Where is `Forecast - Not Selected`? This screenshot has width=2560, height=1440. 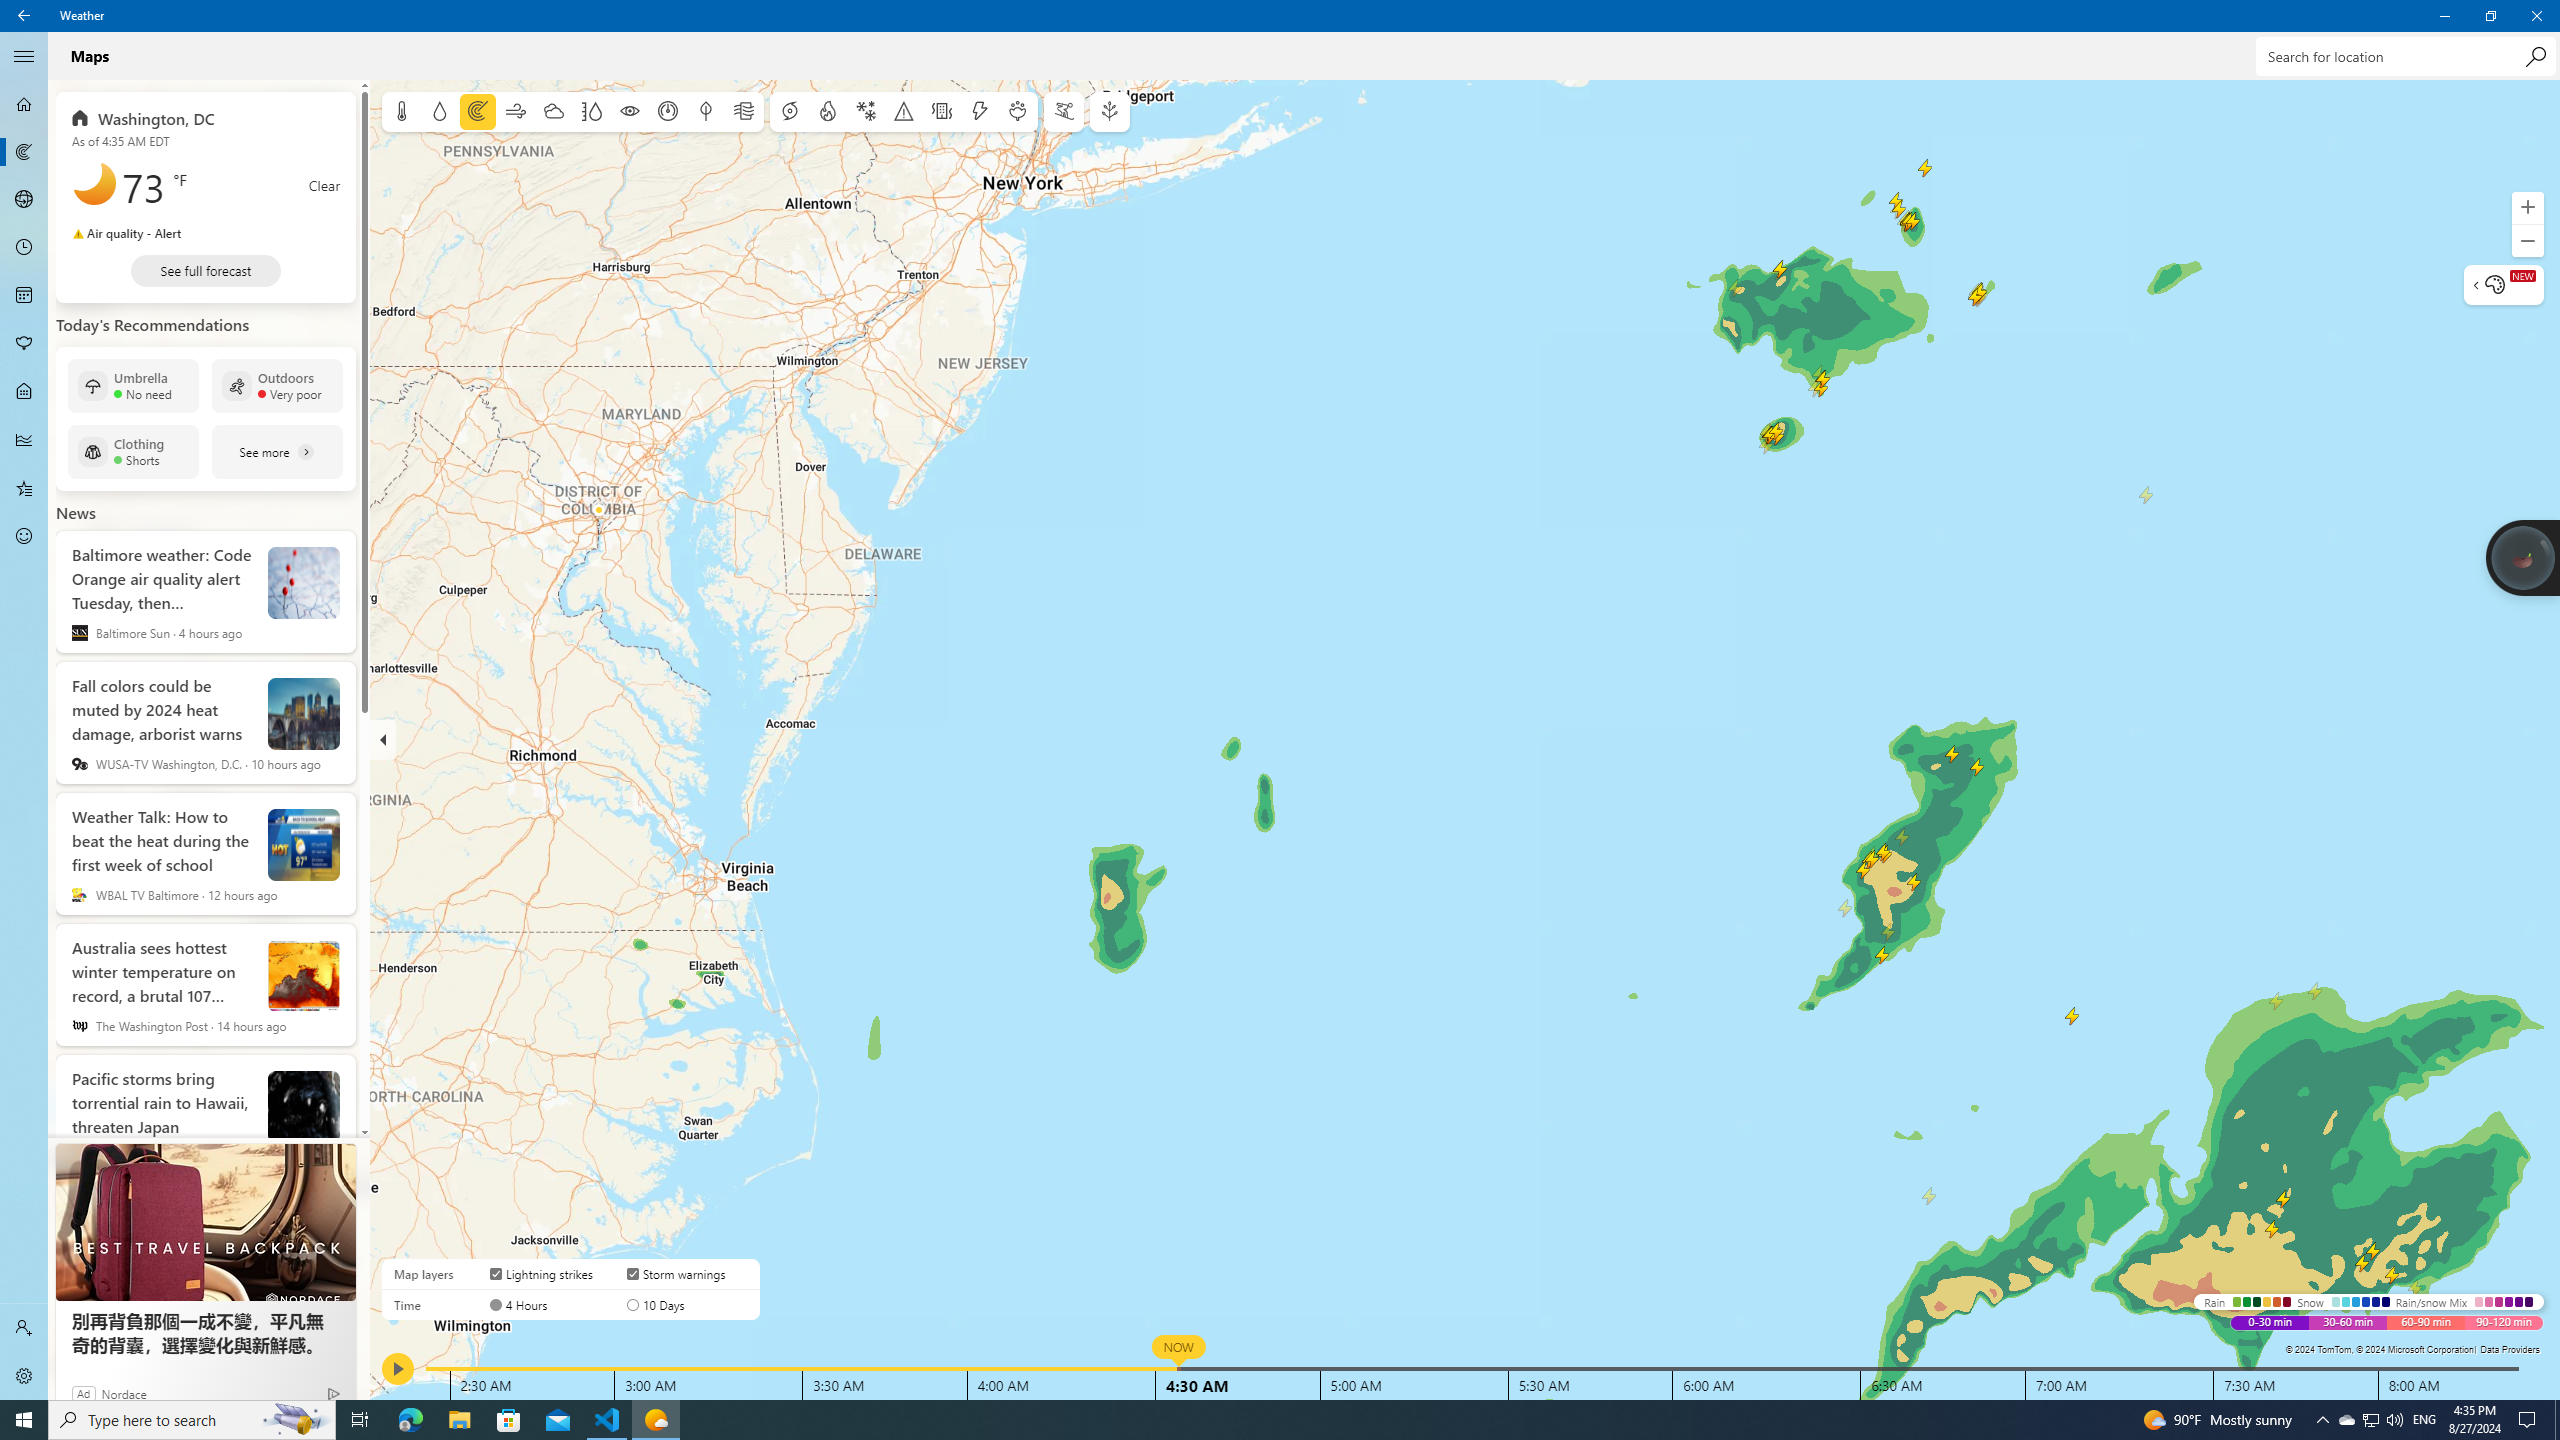
Forecast - Not Selected is located at coordinates (24, 104).